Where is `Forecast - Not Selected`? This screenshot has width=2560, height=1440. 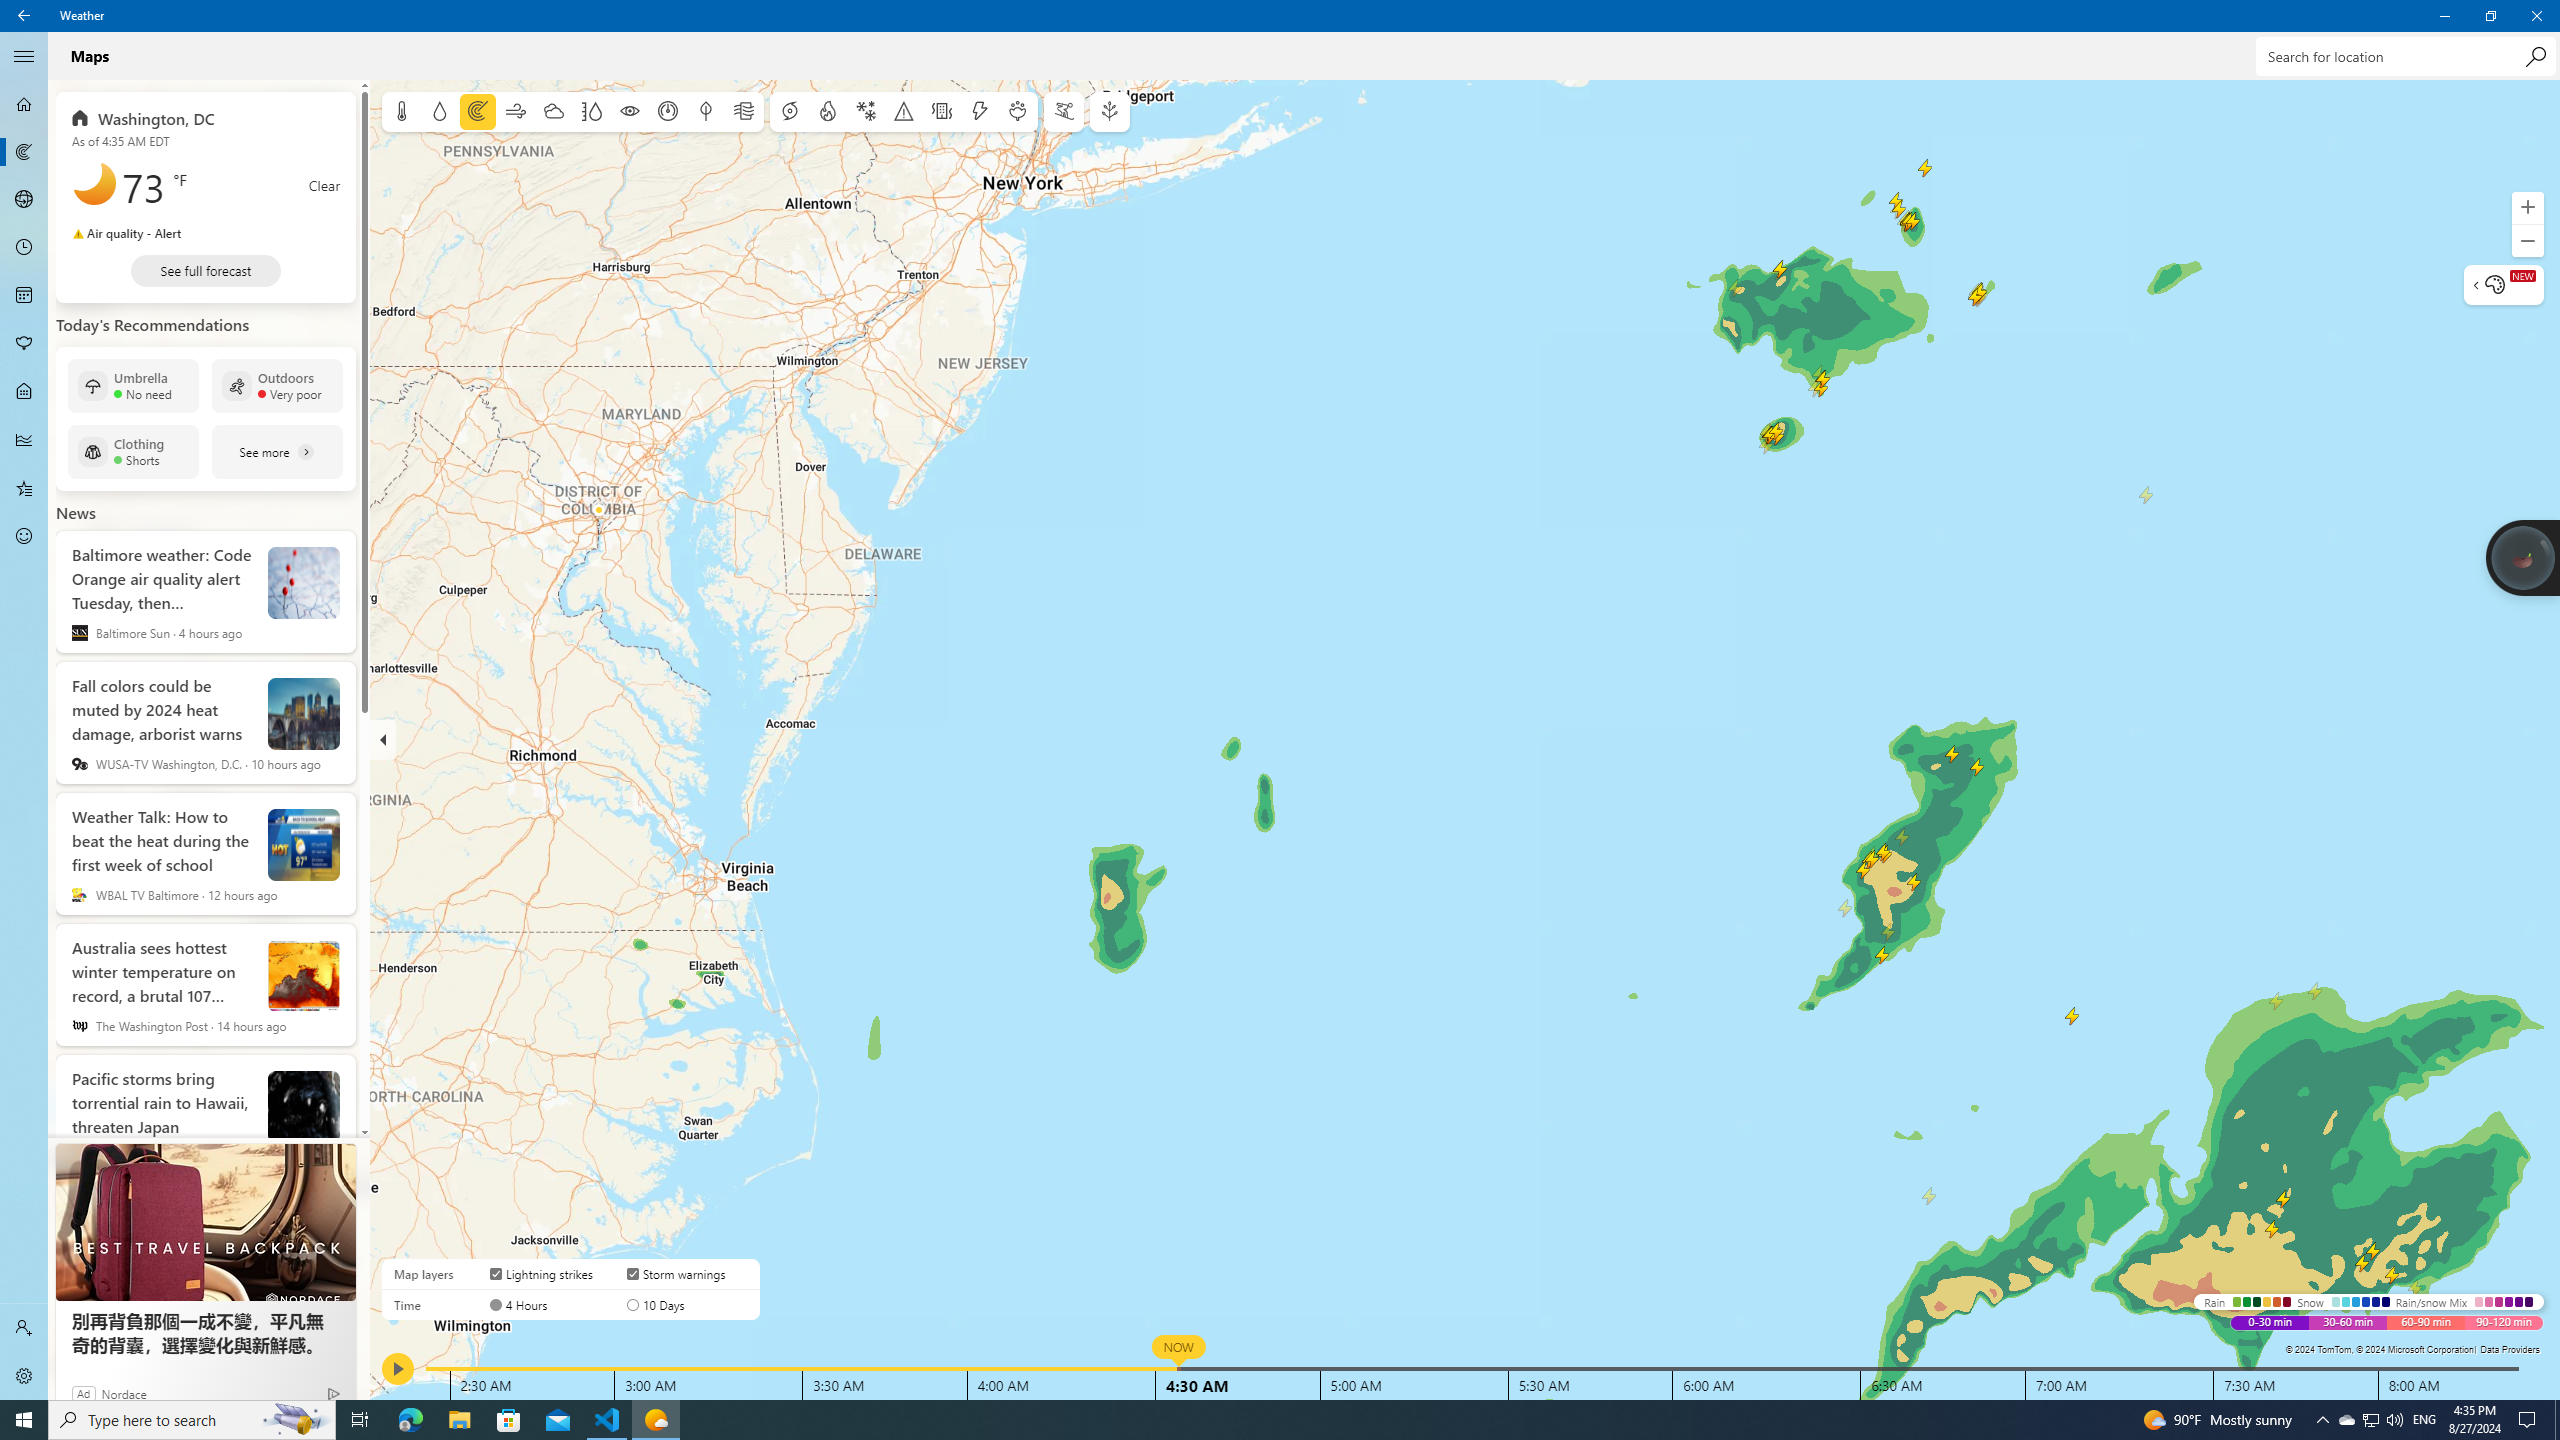
Forecast - Not Selected is located at coordinates (24, 104).